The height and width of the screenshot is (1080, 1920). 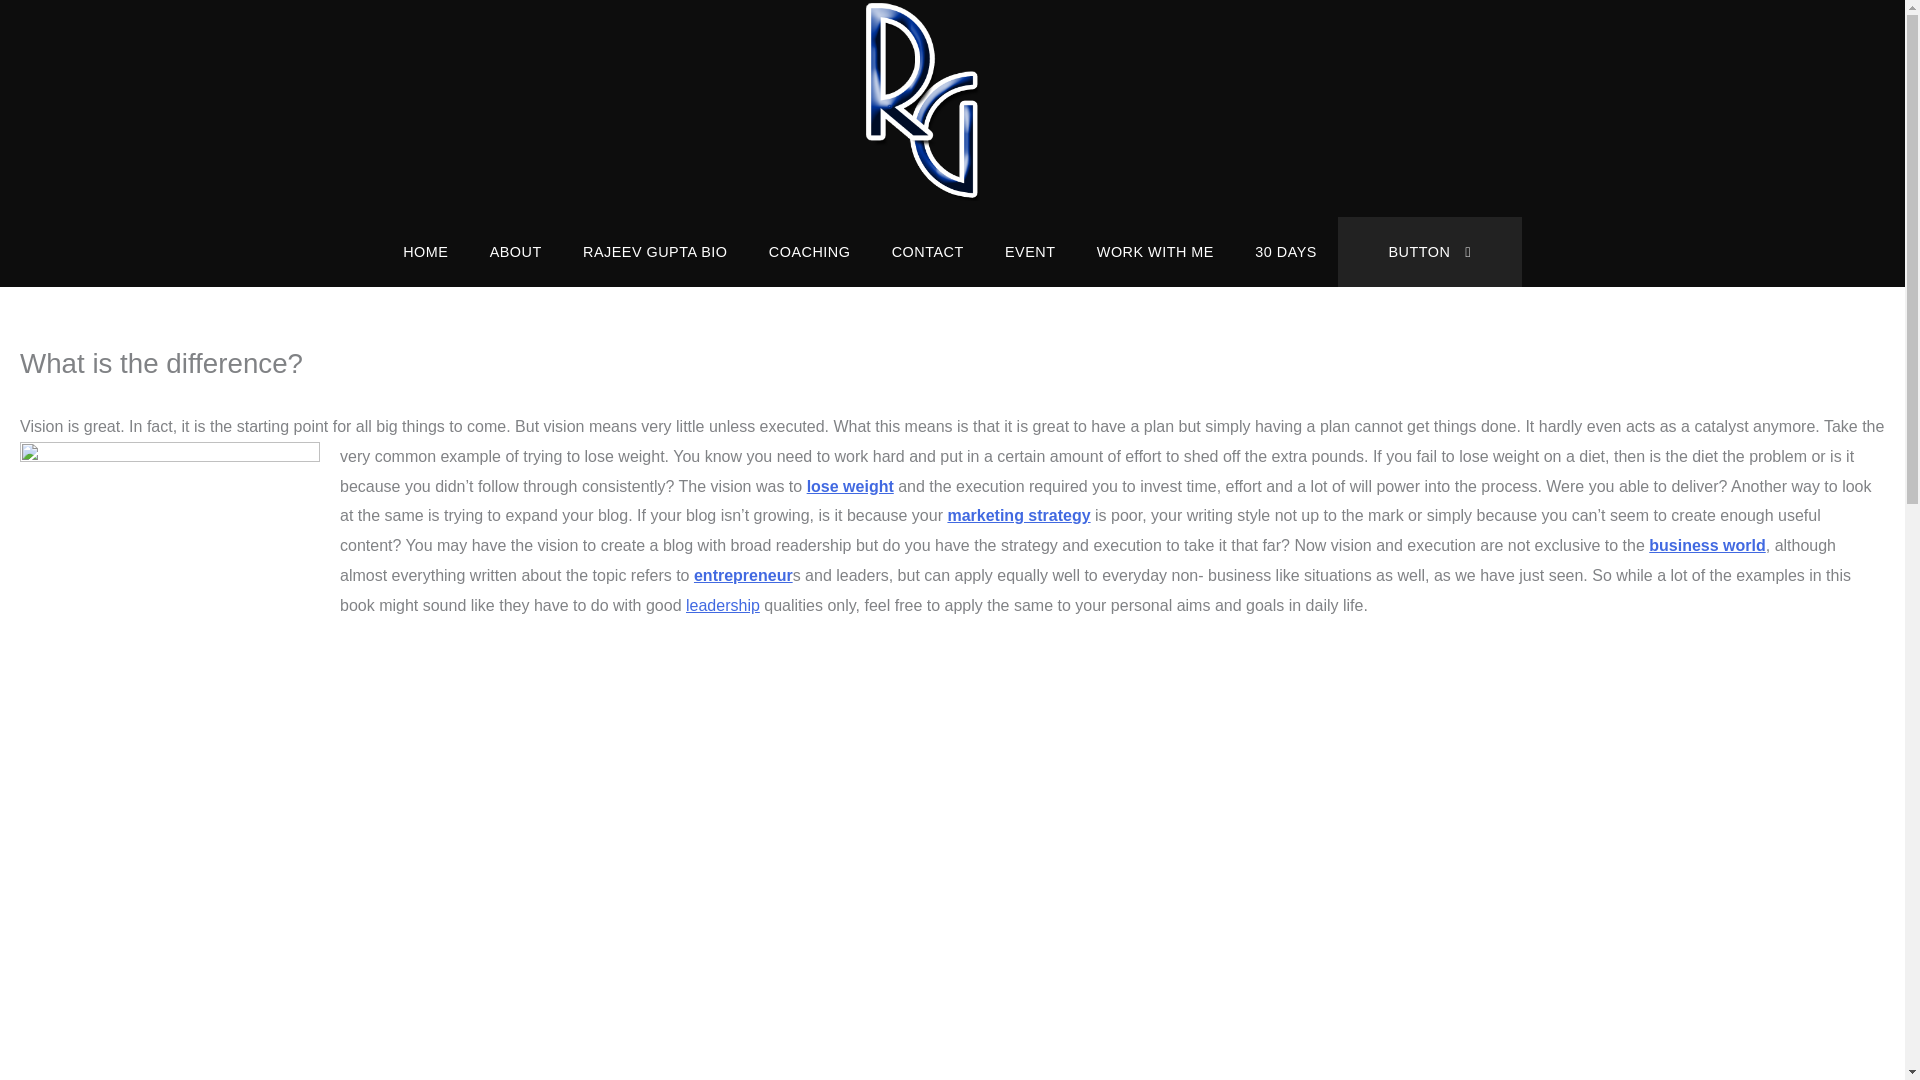 I want to click on COACHING, so click(x=810, y=252).